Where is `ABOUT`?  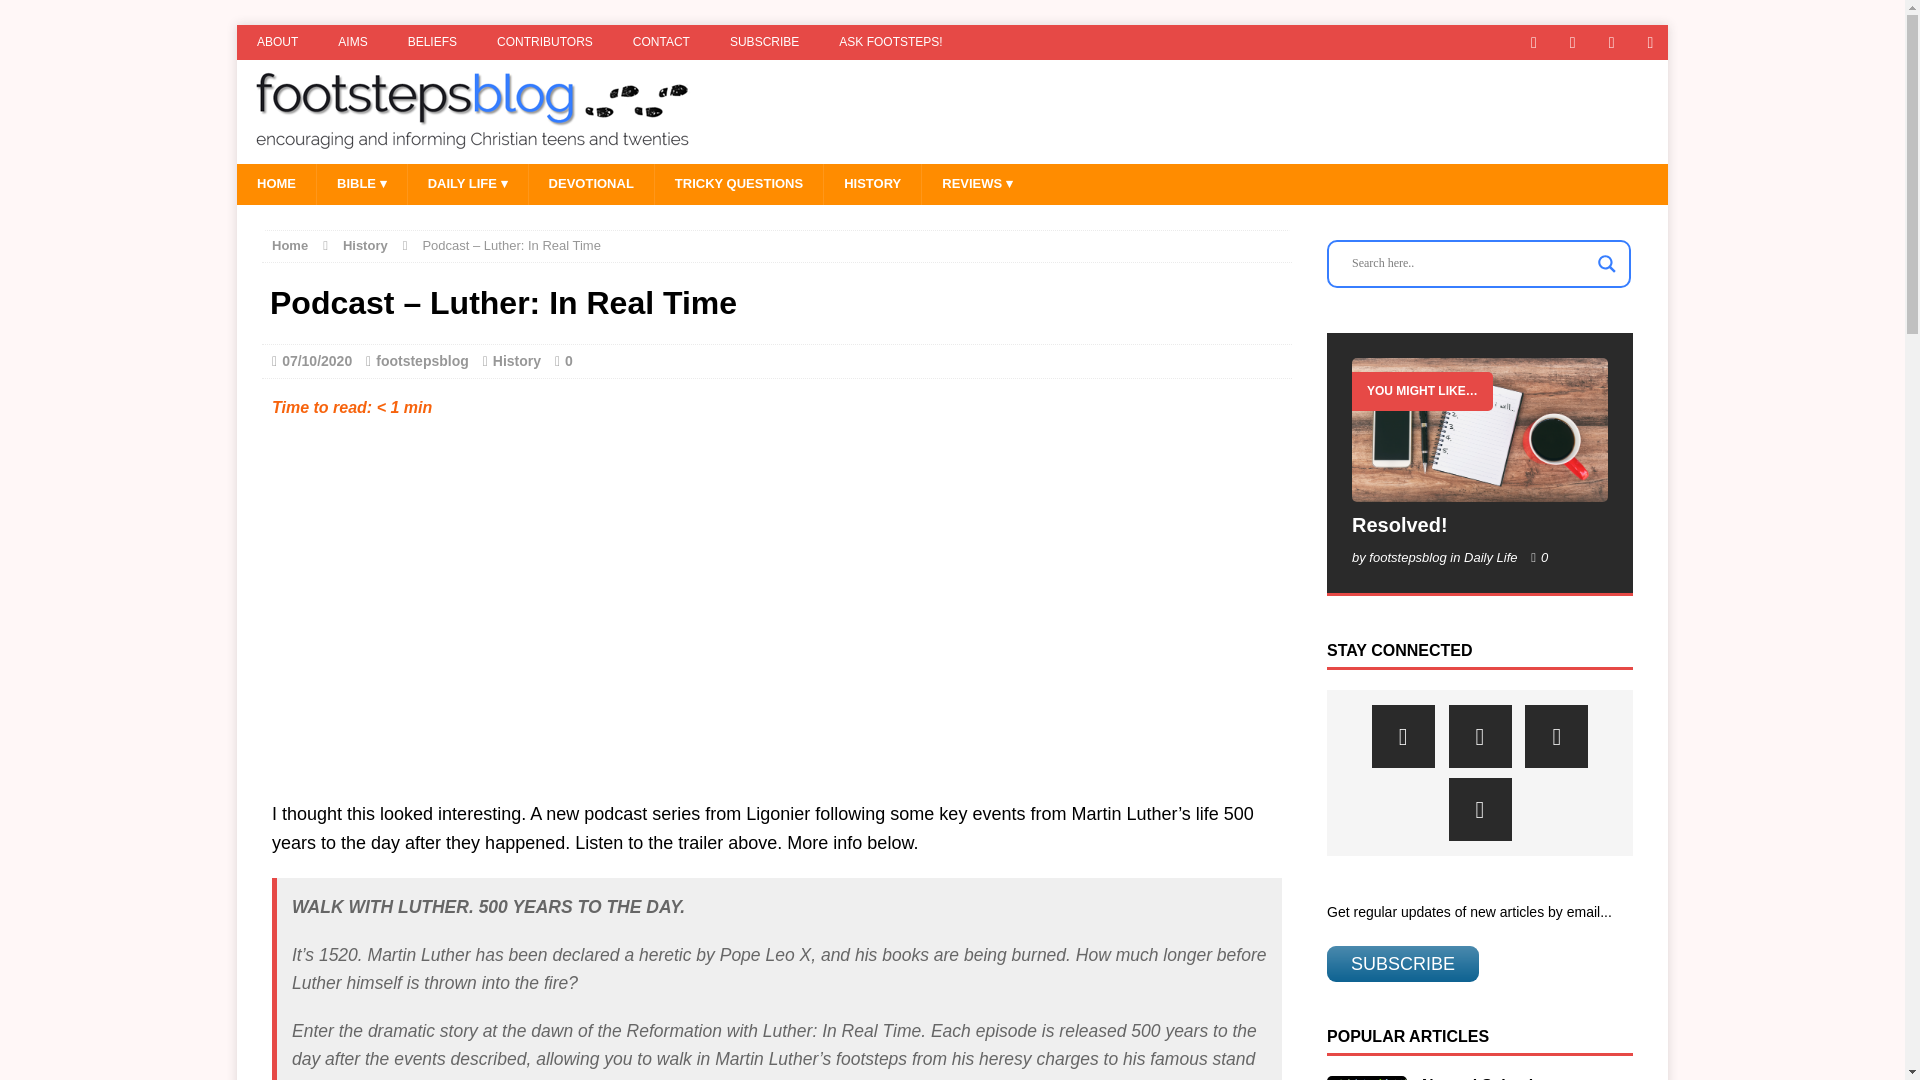
ABOUT is located at coordinates (277, 42).